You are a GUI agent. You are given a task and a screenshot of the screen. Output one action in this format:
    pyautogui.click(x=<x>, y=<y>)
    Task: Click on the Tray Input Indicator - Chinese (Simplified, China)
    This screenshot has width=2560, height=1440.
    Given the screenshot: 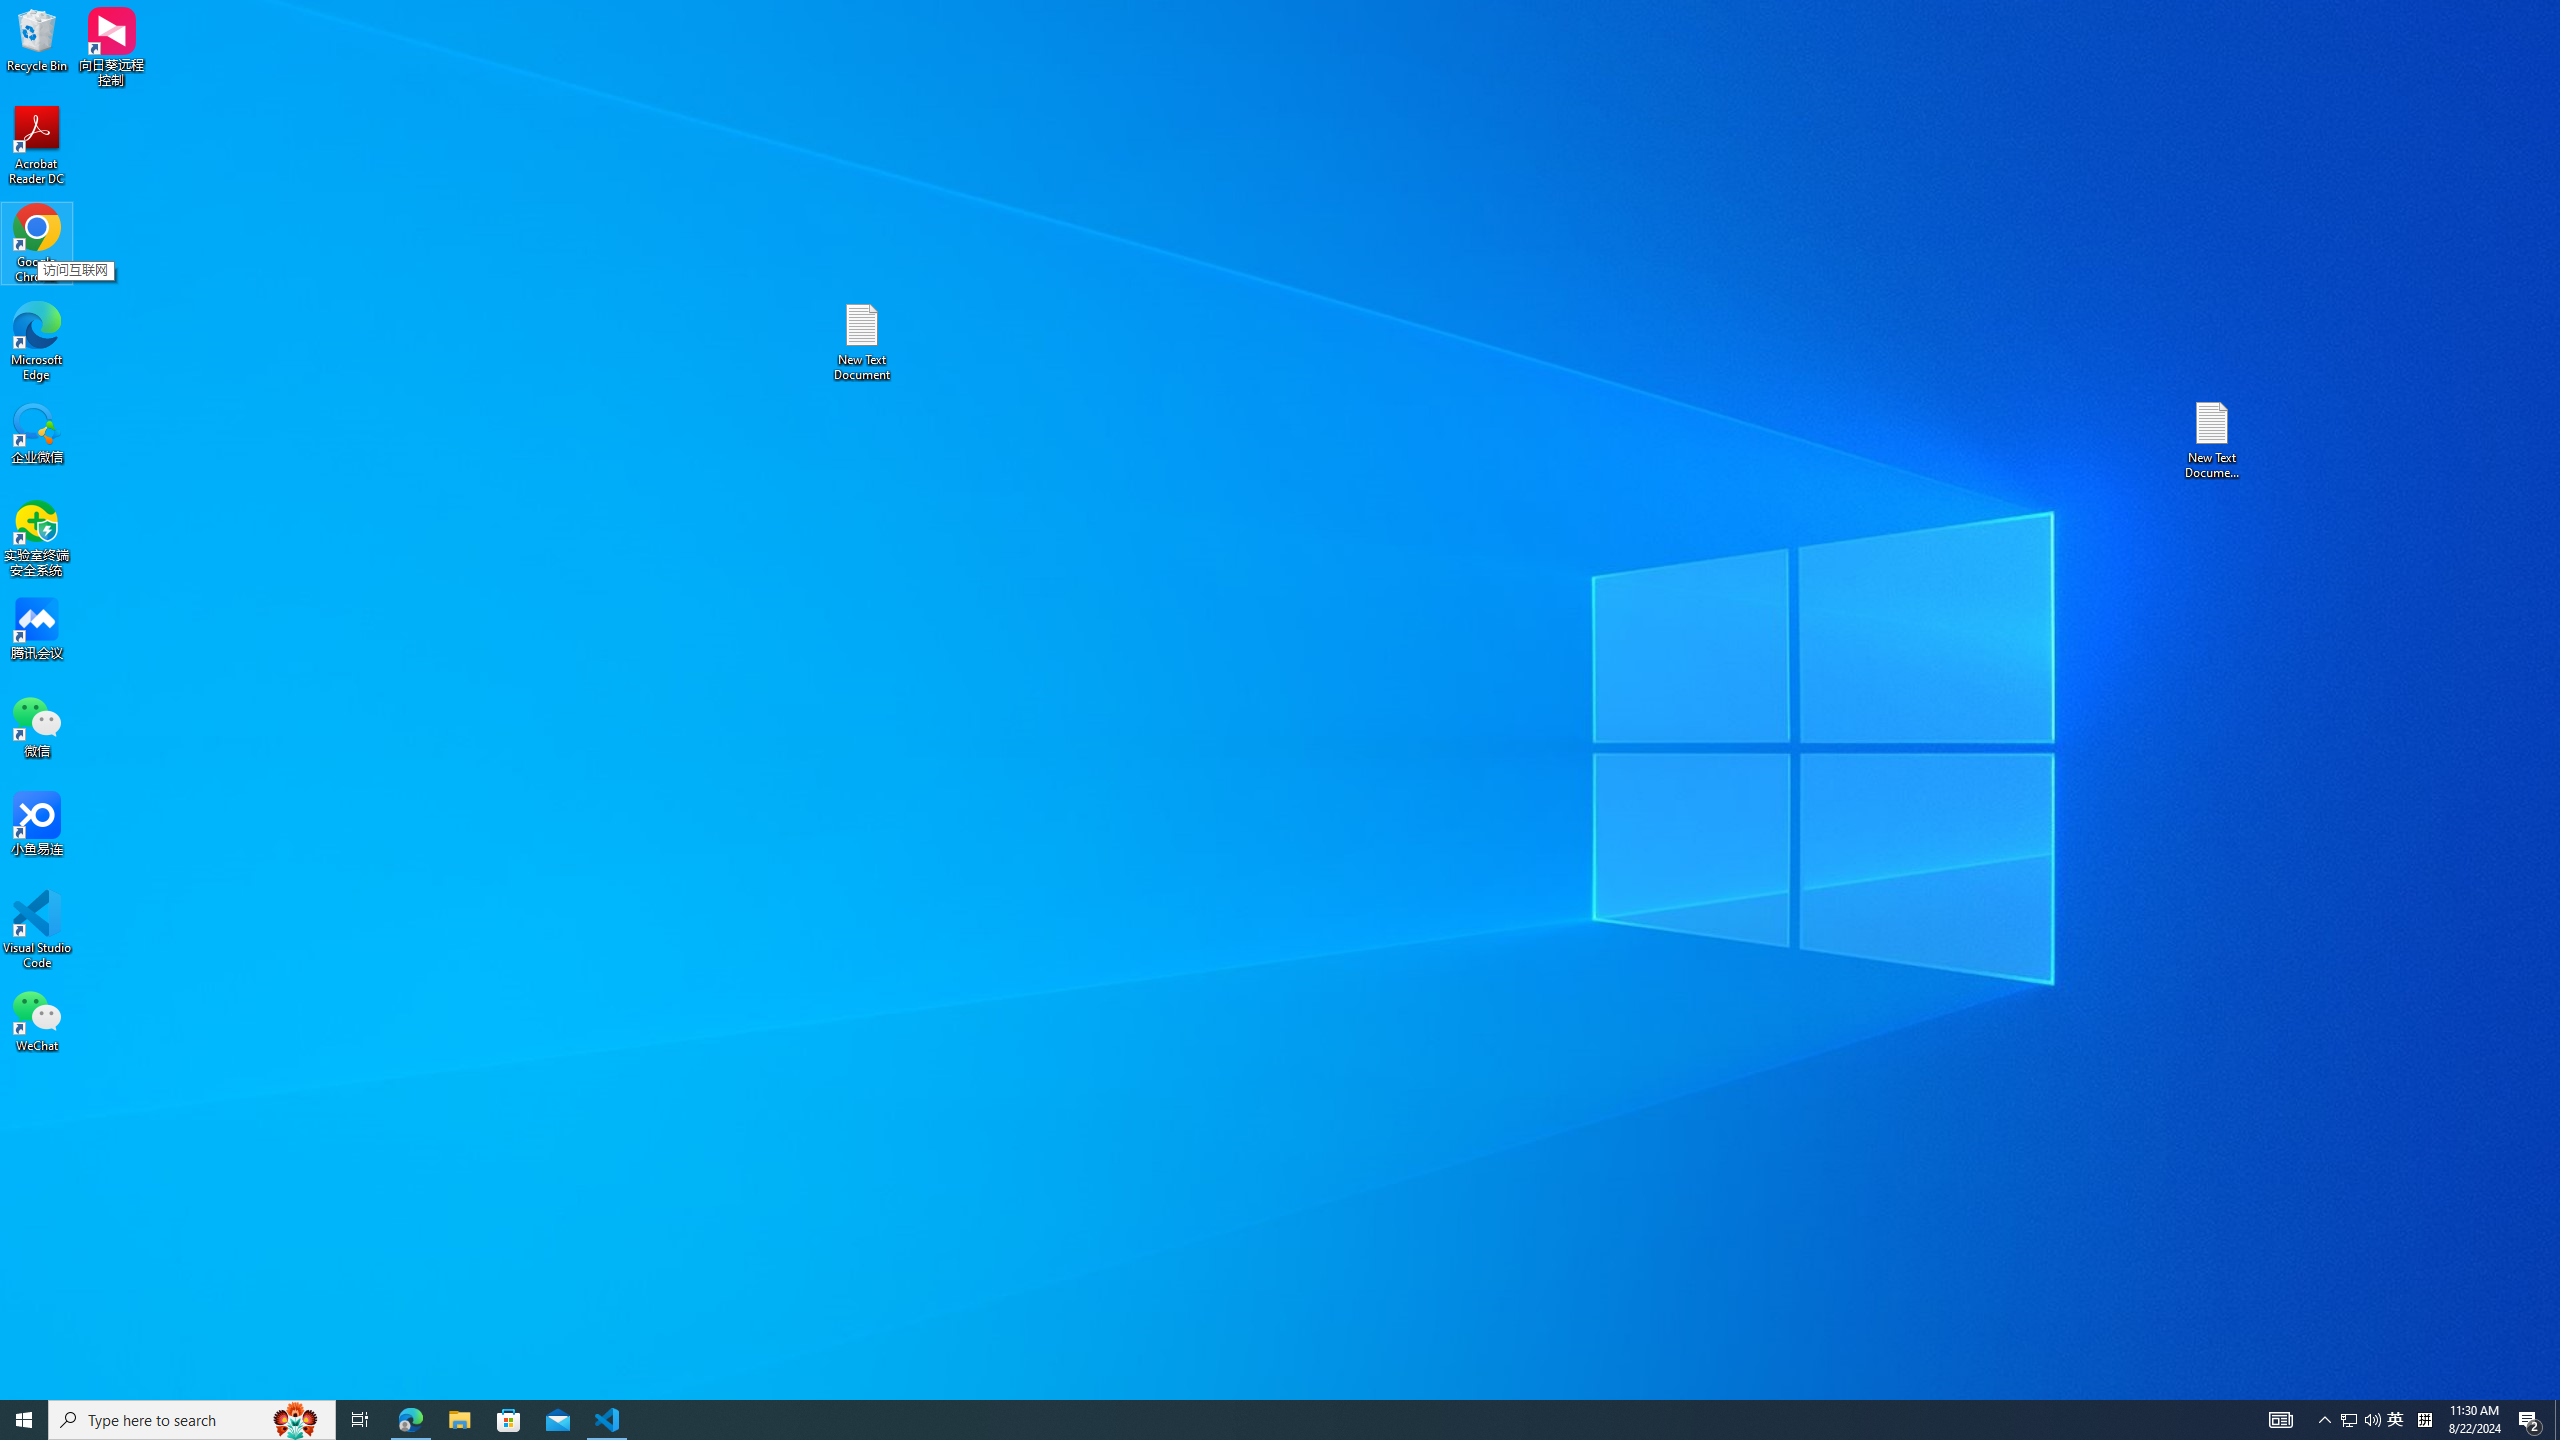 What is the action you would take?
    pyautogui.click(x=2424, y=1420)
    